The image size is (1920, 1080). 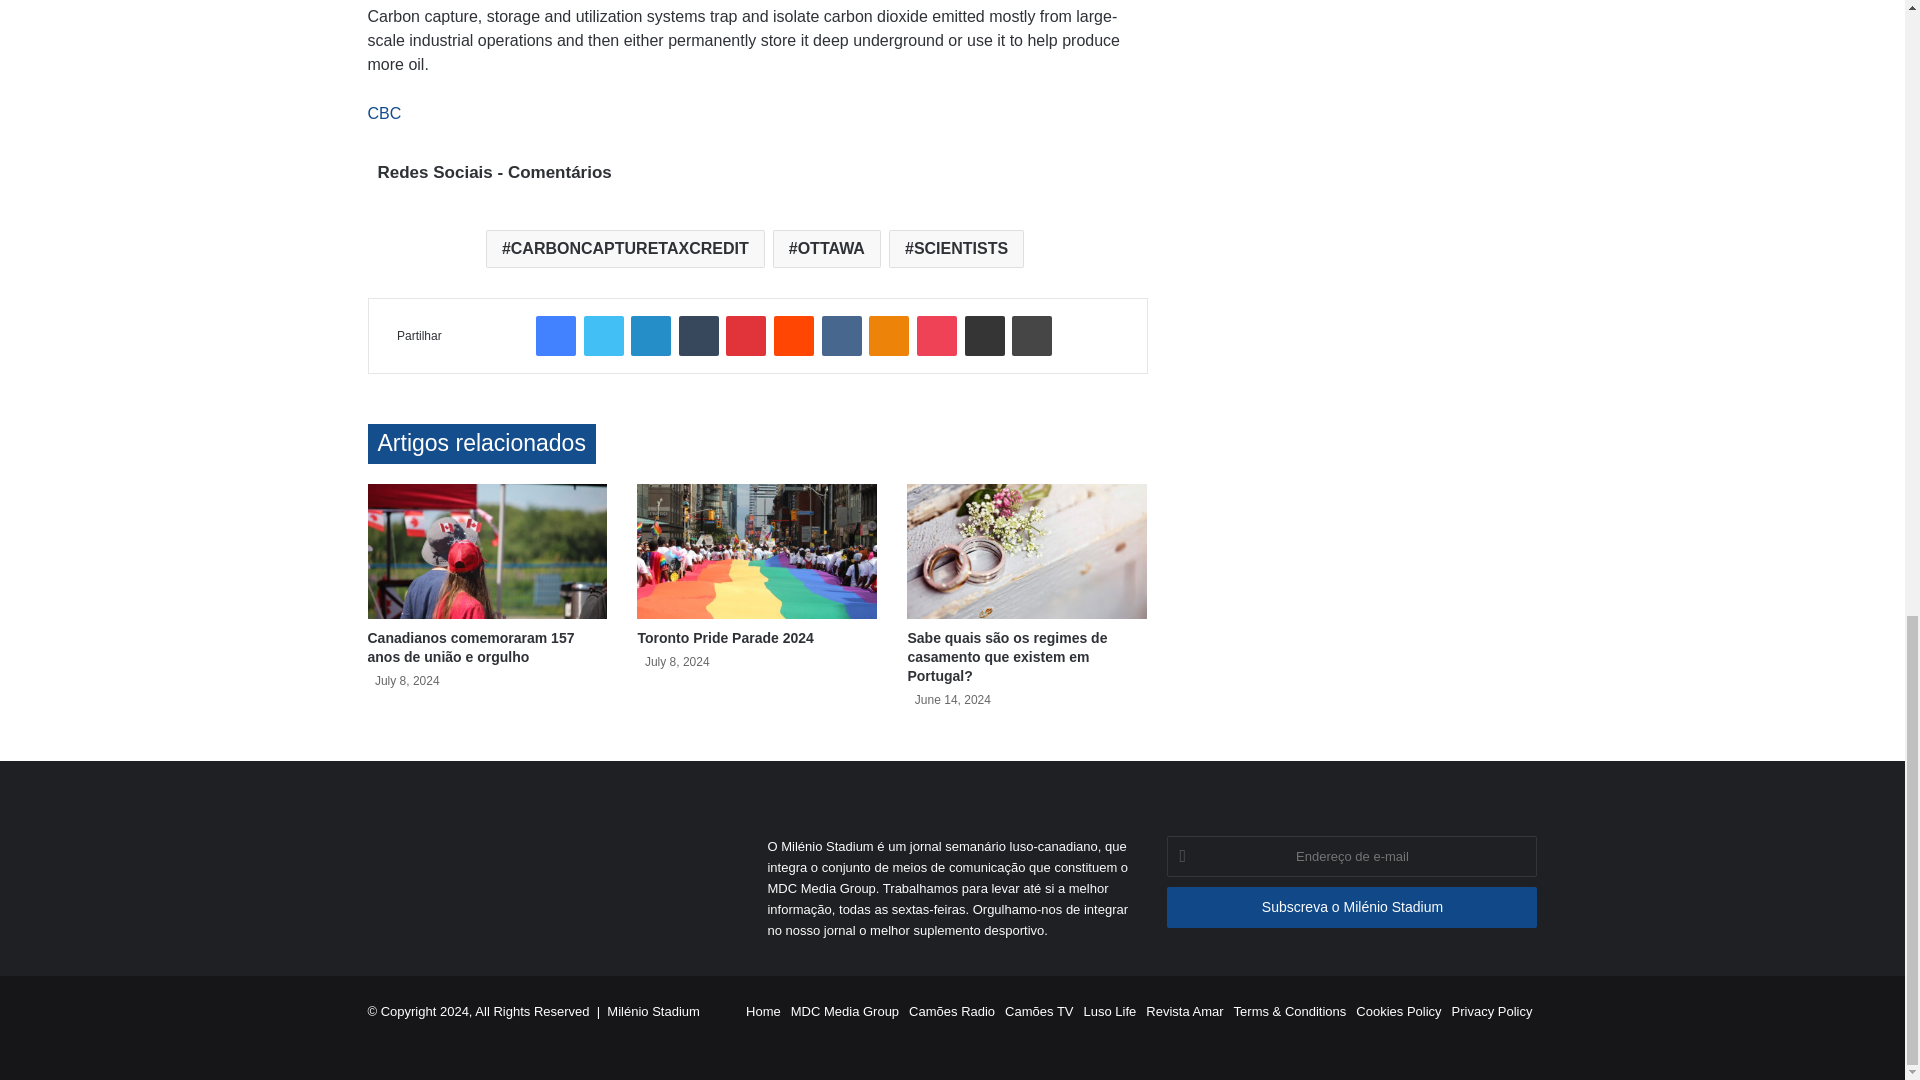 I want to click on Reddit, so click(x=794, y=336).